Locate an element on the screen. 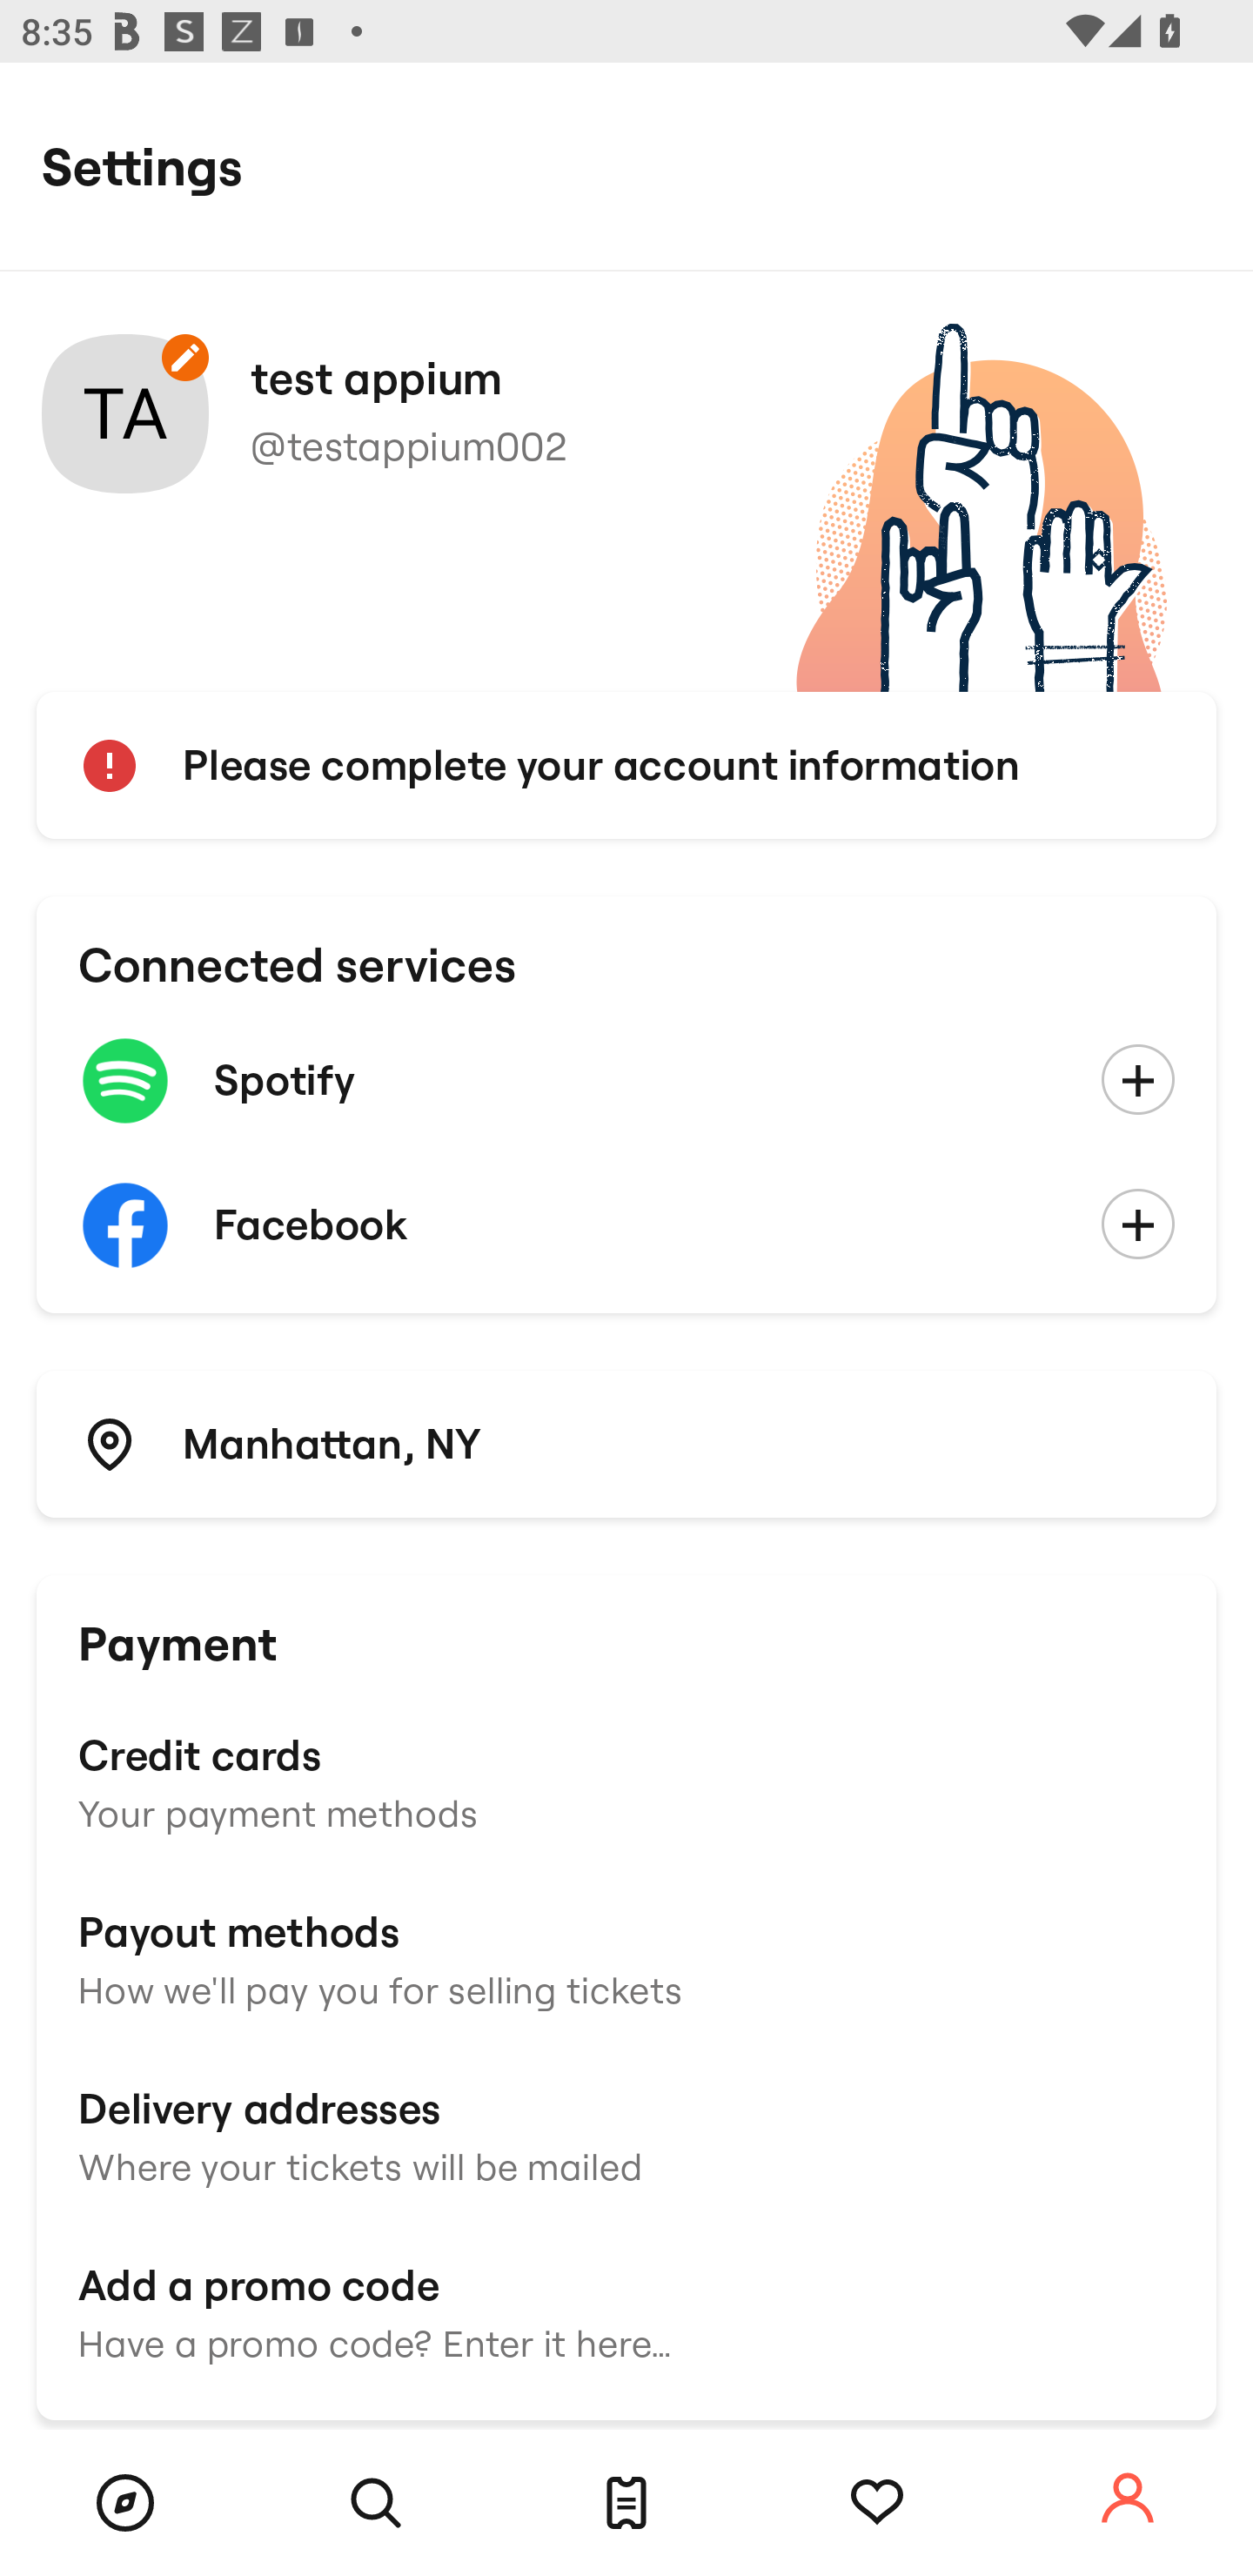  Credit cards Your payment methods is located at coordinates (626, 1781).